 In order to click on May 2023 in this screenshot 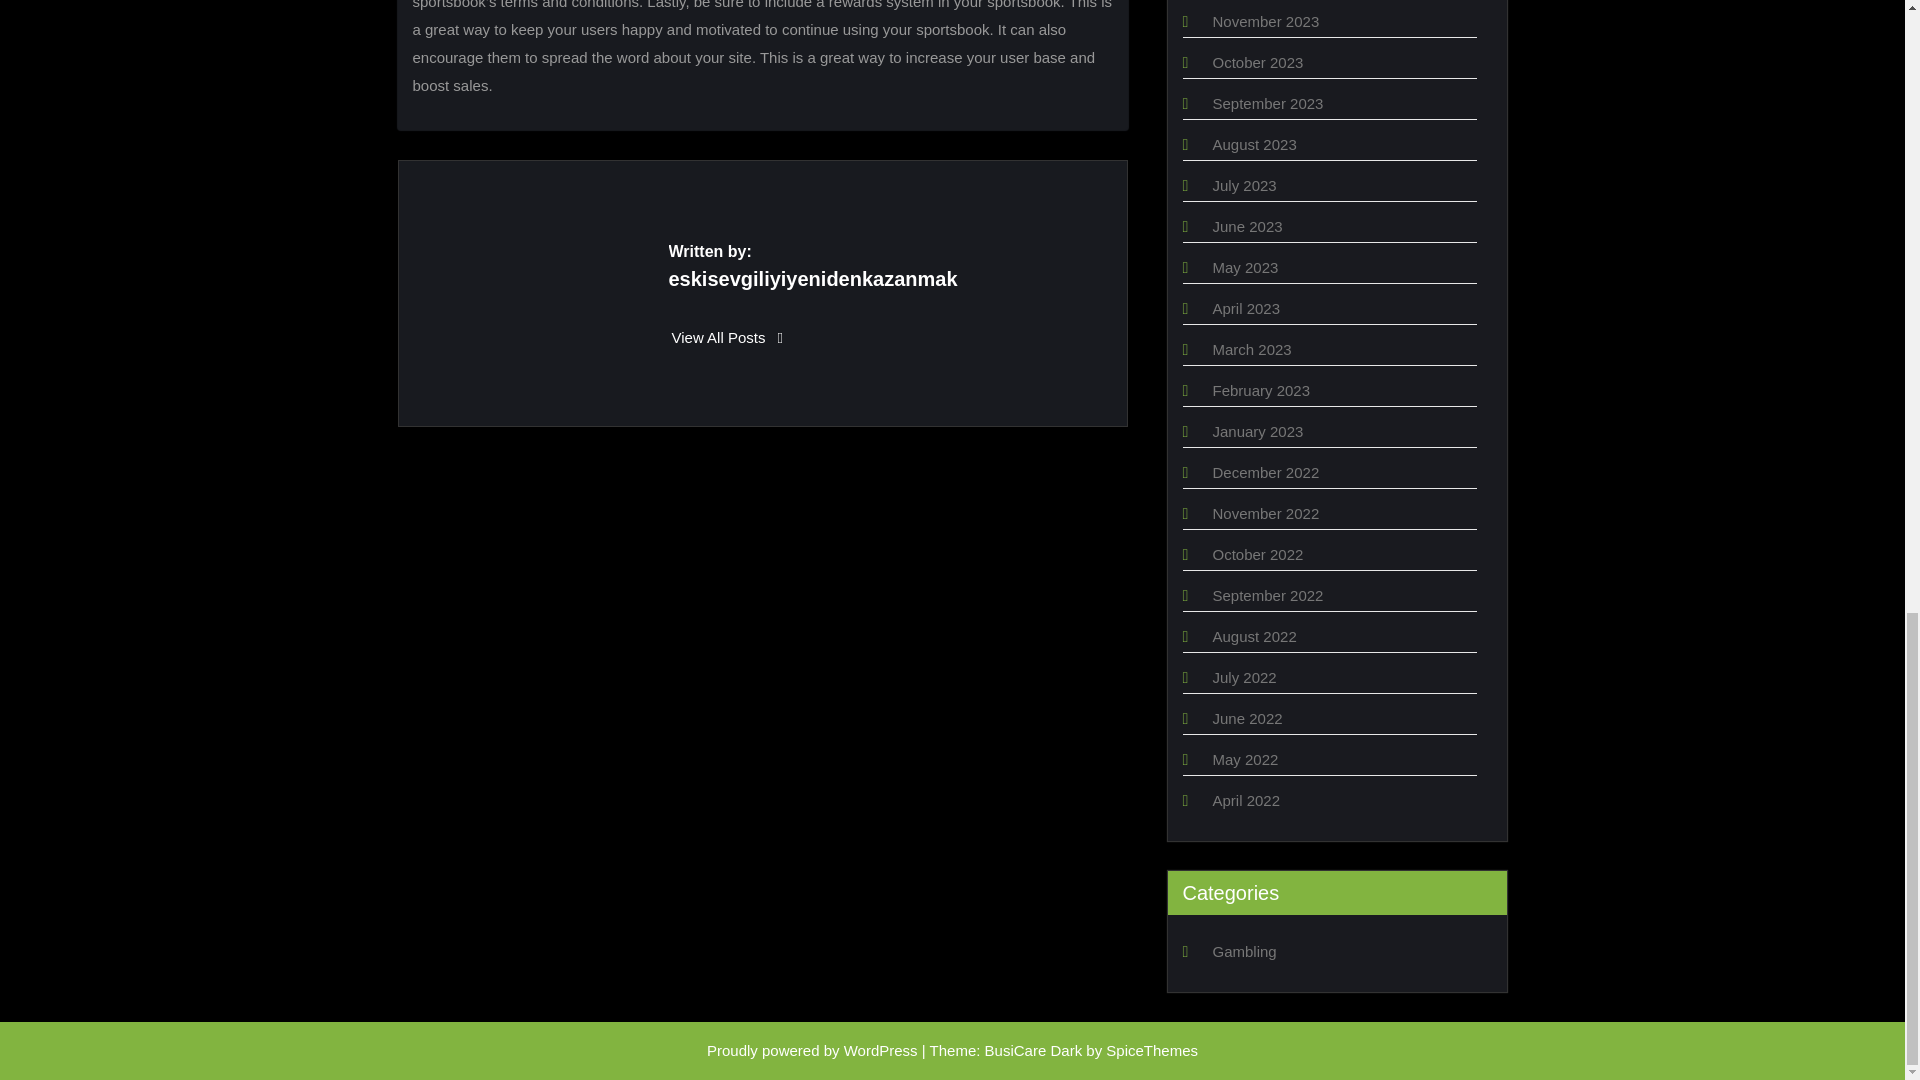, I will do `click(1244, 268)`.